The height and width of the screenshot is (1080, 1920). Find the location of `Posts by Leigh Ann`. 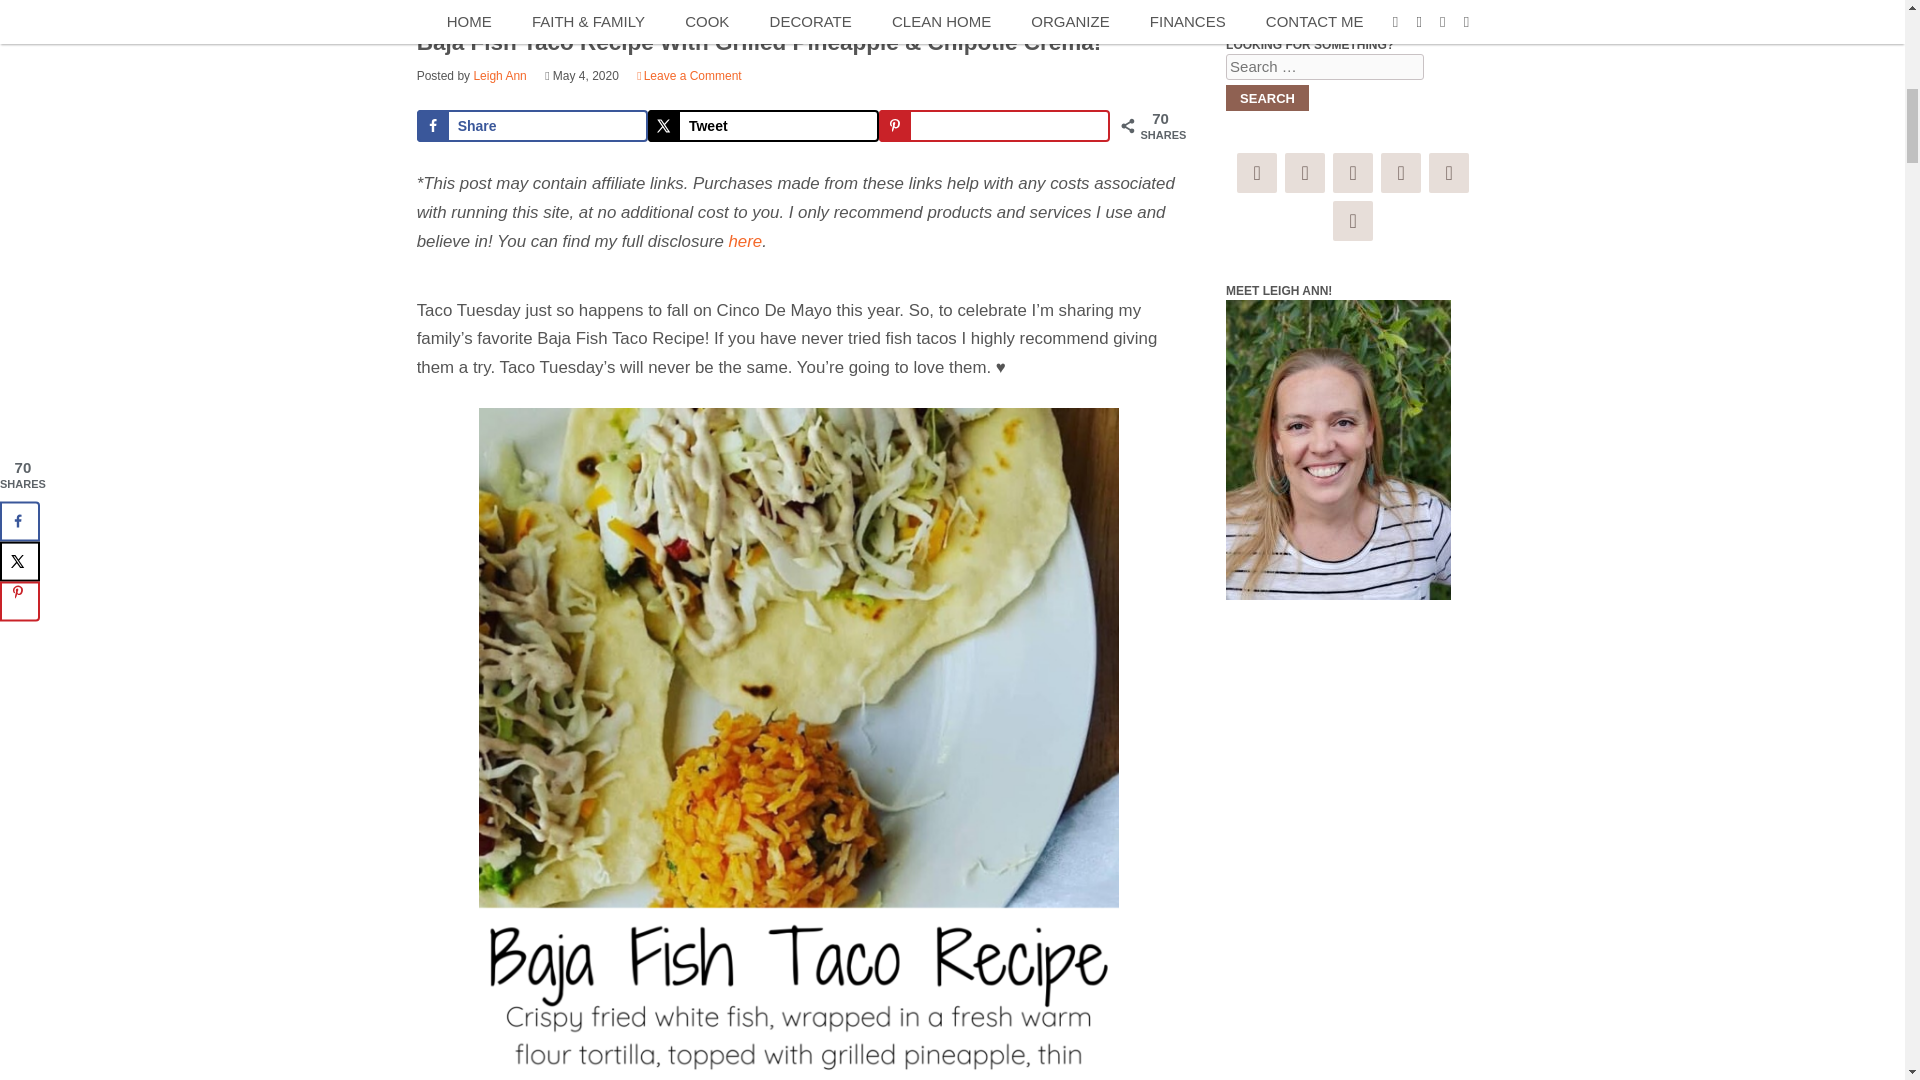

Posts by Leigh Ann is located at coordinates (499, 76).